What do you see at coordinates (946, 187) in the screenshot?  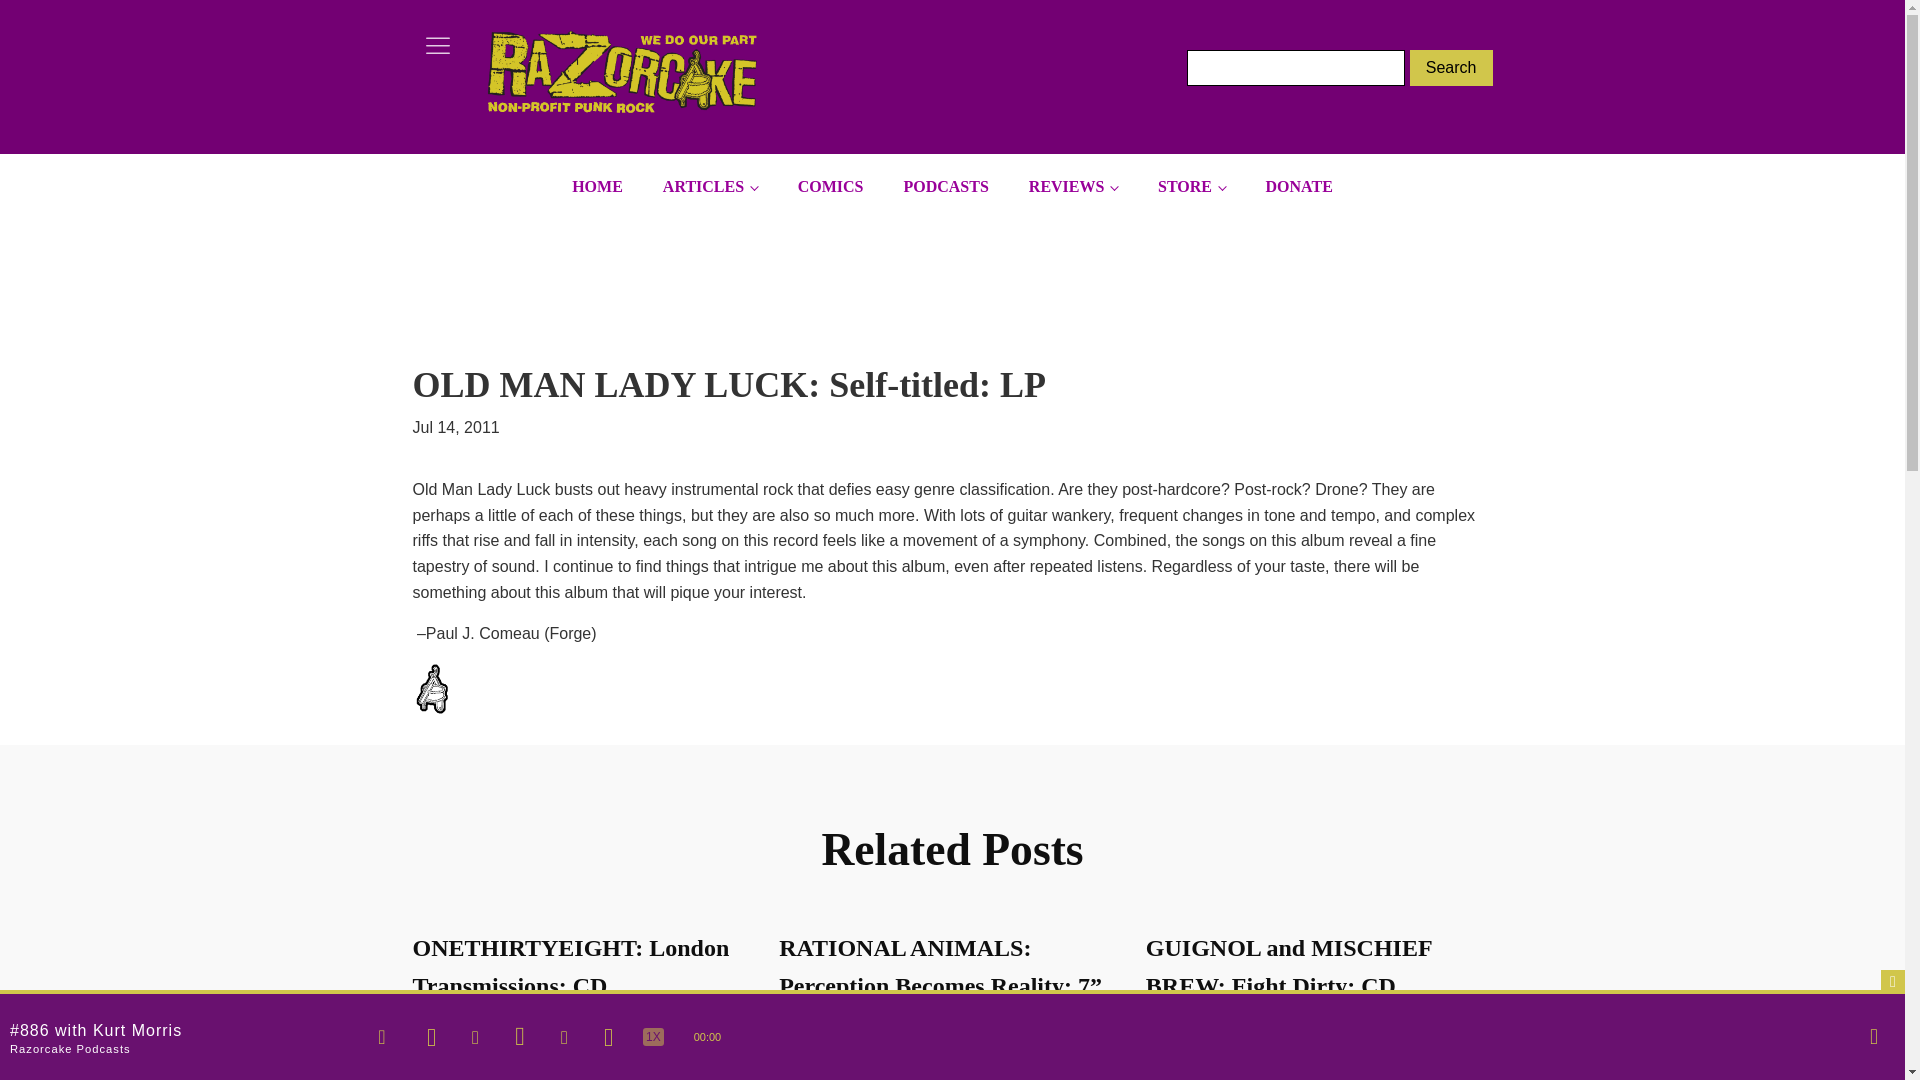 I see `PODCASTS` at bounding box center [946, 187].